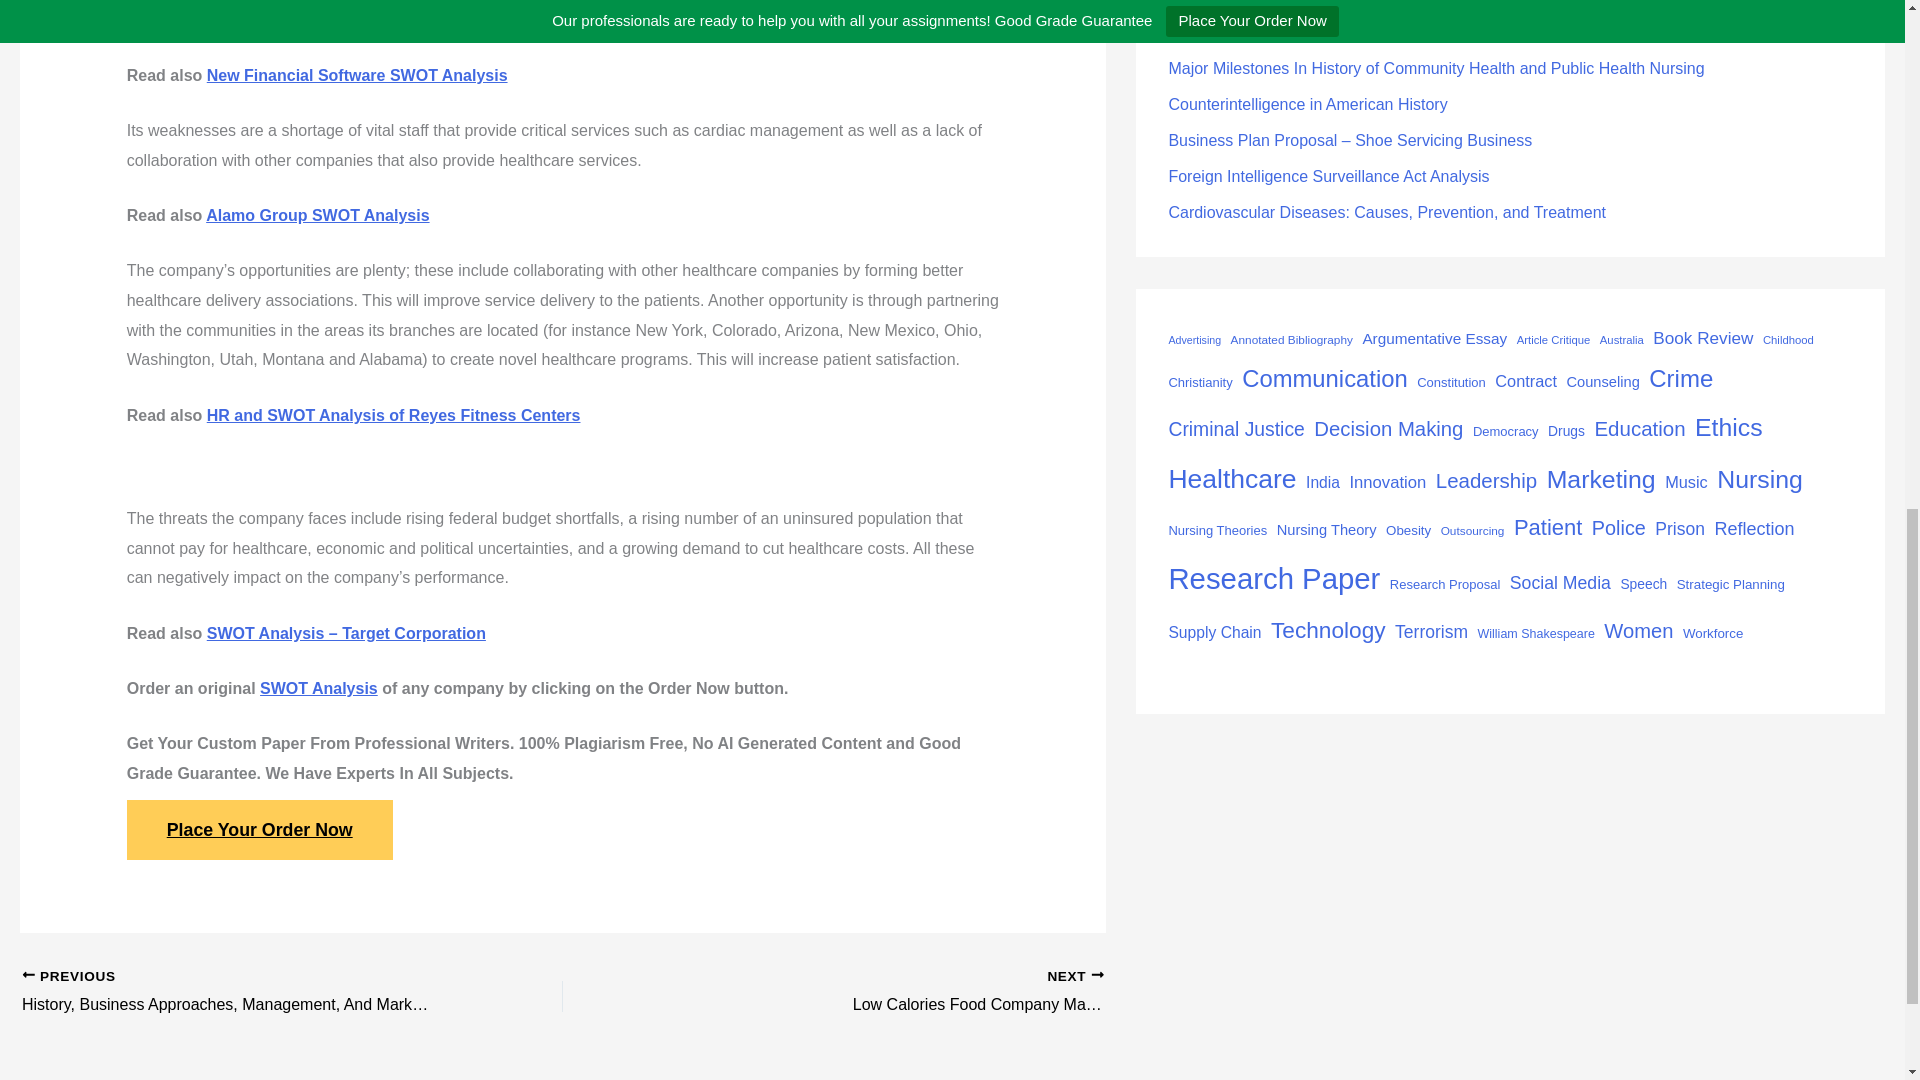  I want to click on Low Calories Food Company Market Structure Analysis, so click(969, 992).